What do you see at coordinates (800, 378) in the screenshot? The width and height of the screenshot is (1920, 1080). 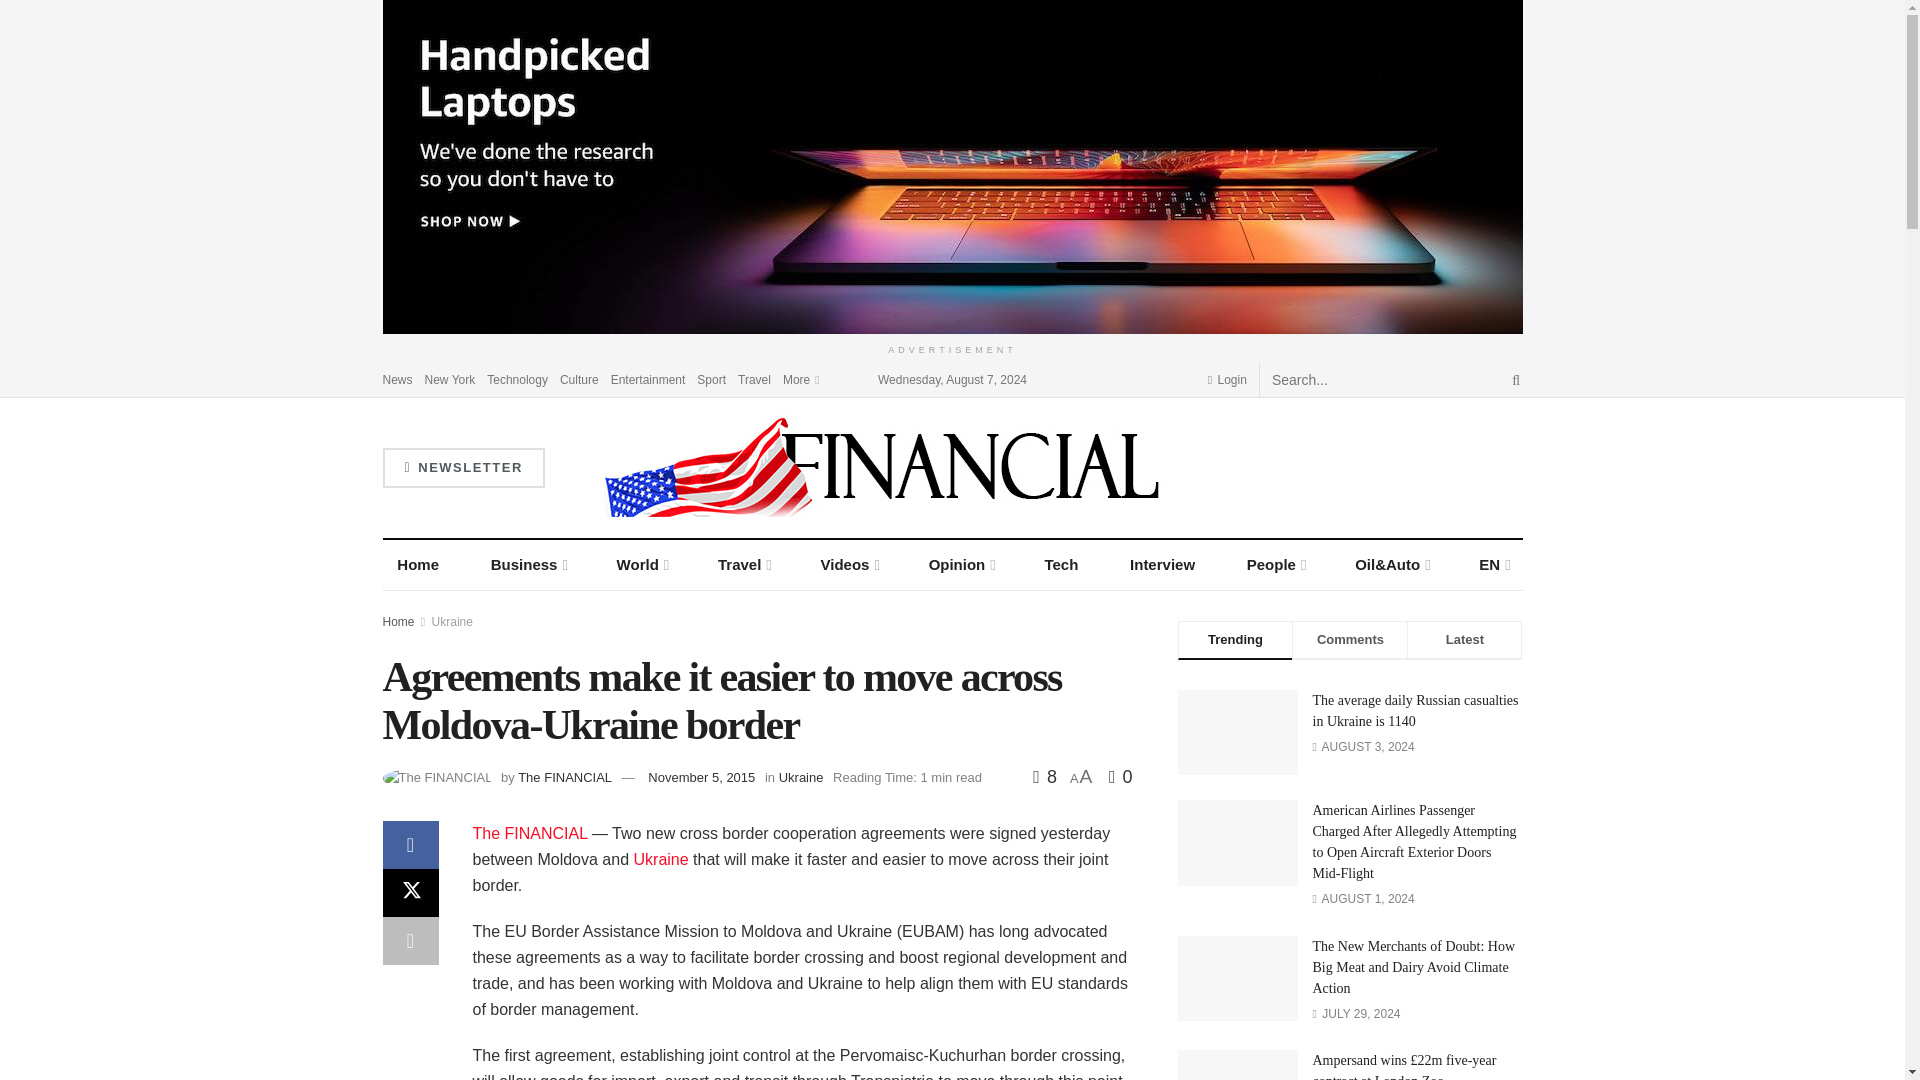 I see `More` at bounding box center [800, 378].